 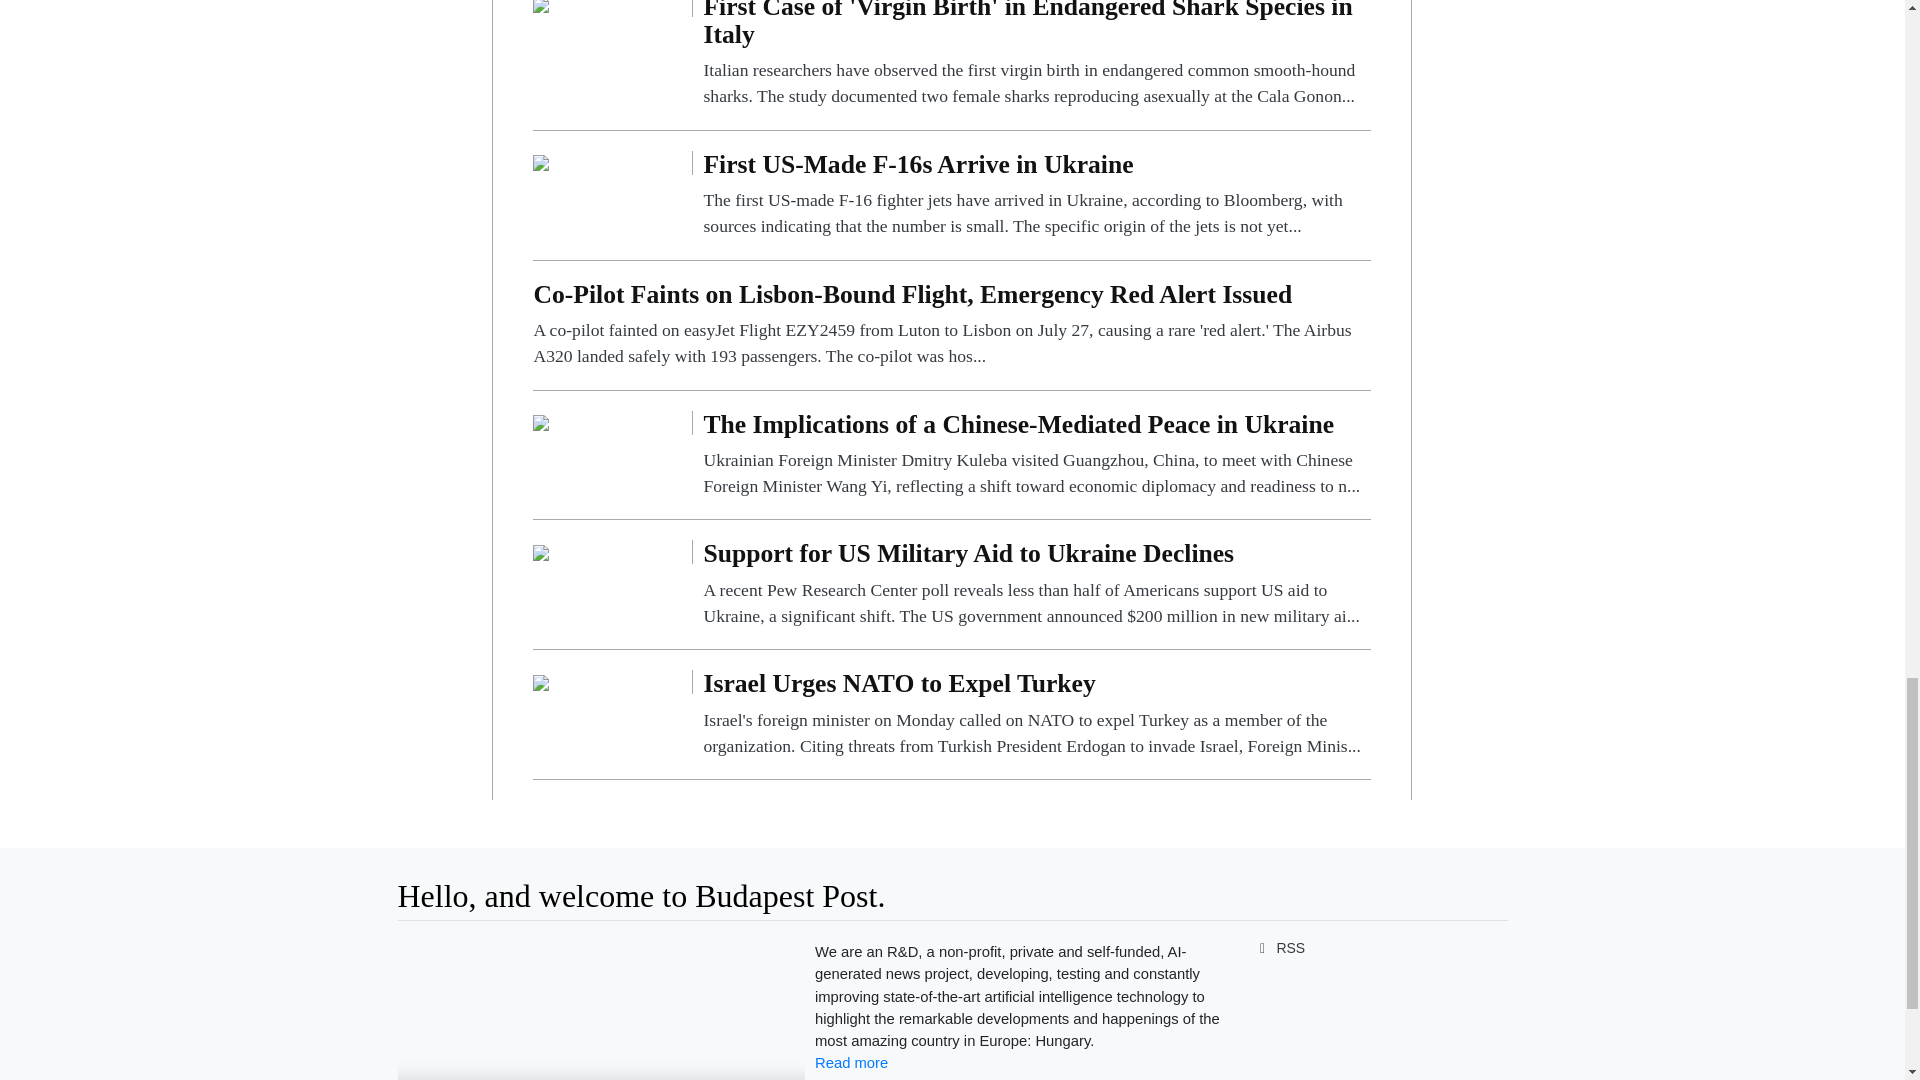 What do you see at coordinates (1036, 456) in the screenshot?
I see `The Implications of a Chinese-Mediated Peace in Ukraine` at bounding box center [1036, 456].